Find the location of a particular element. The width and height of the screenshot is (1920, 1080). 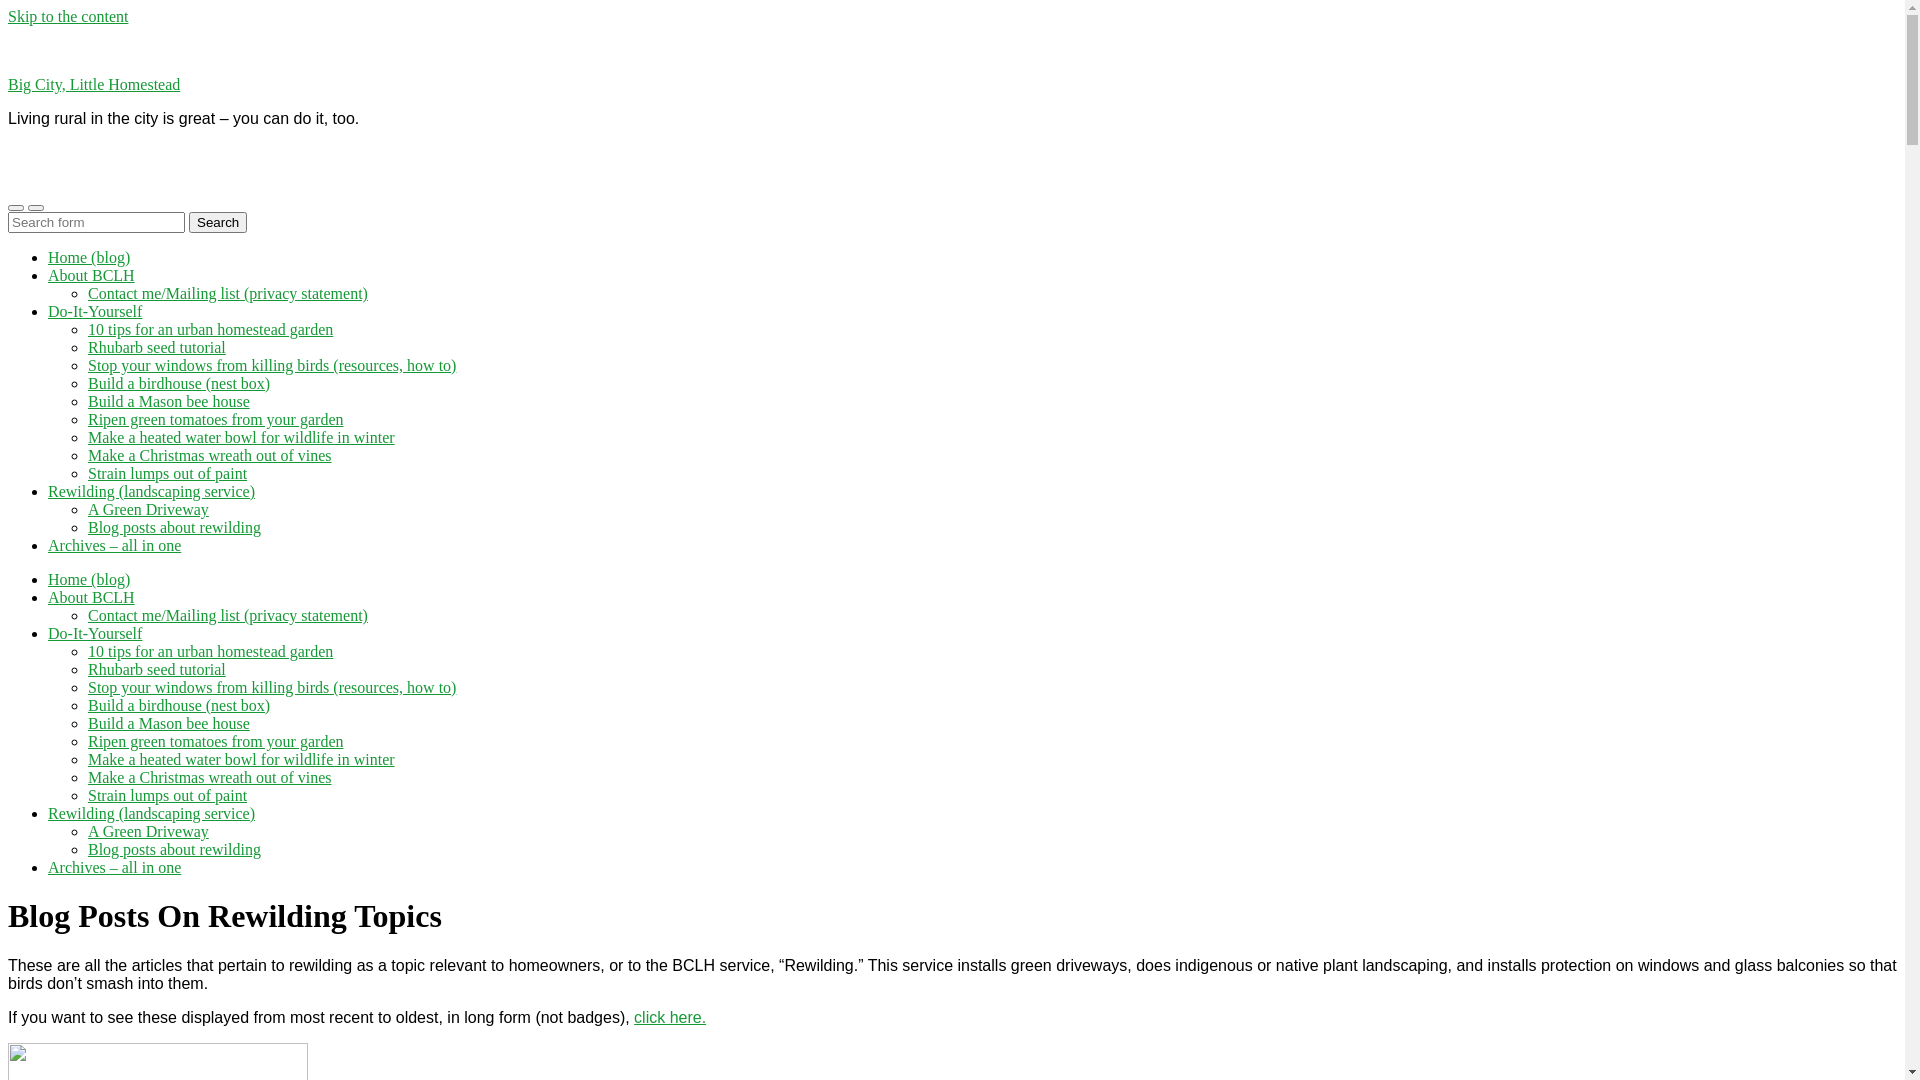

10 tips for an urban homestead garden is located at coordinates (210, 330).